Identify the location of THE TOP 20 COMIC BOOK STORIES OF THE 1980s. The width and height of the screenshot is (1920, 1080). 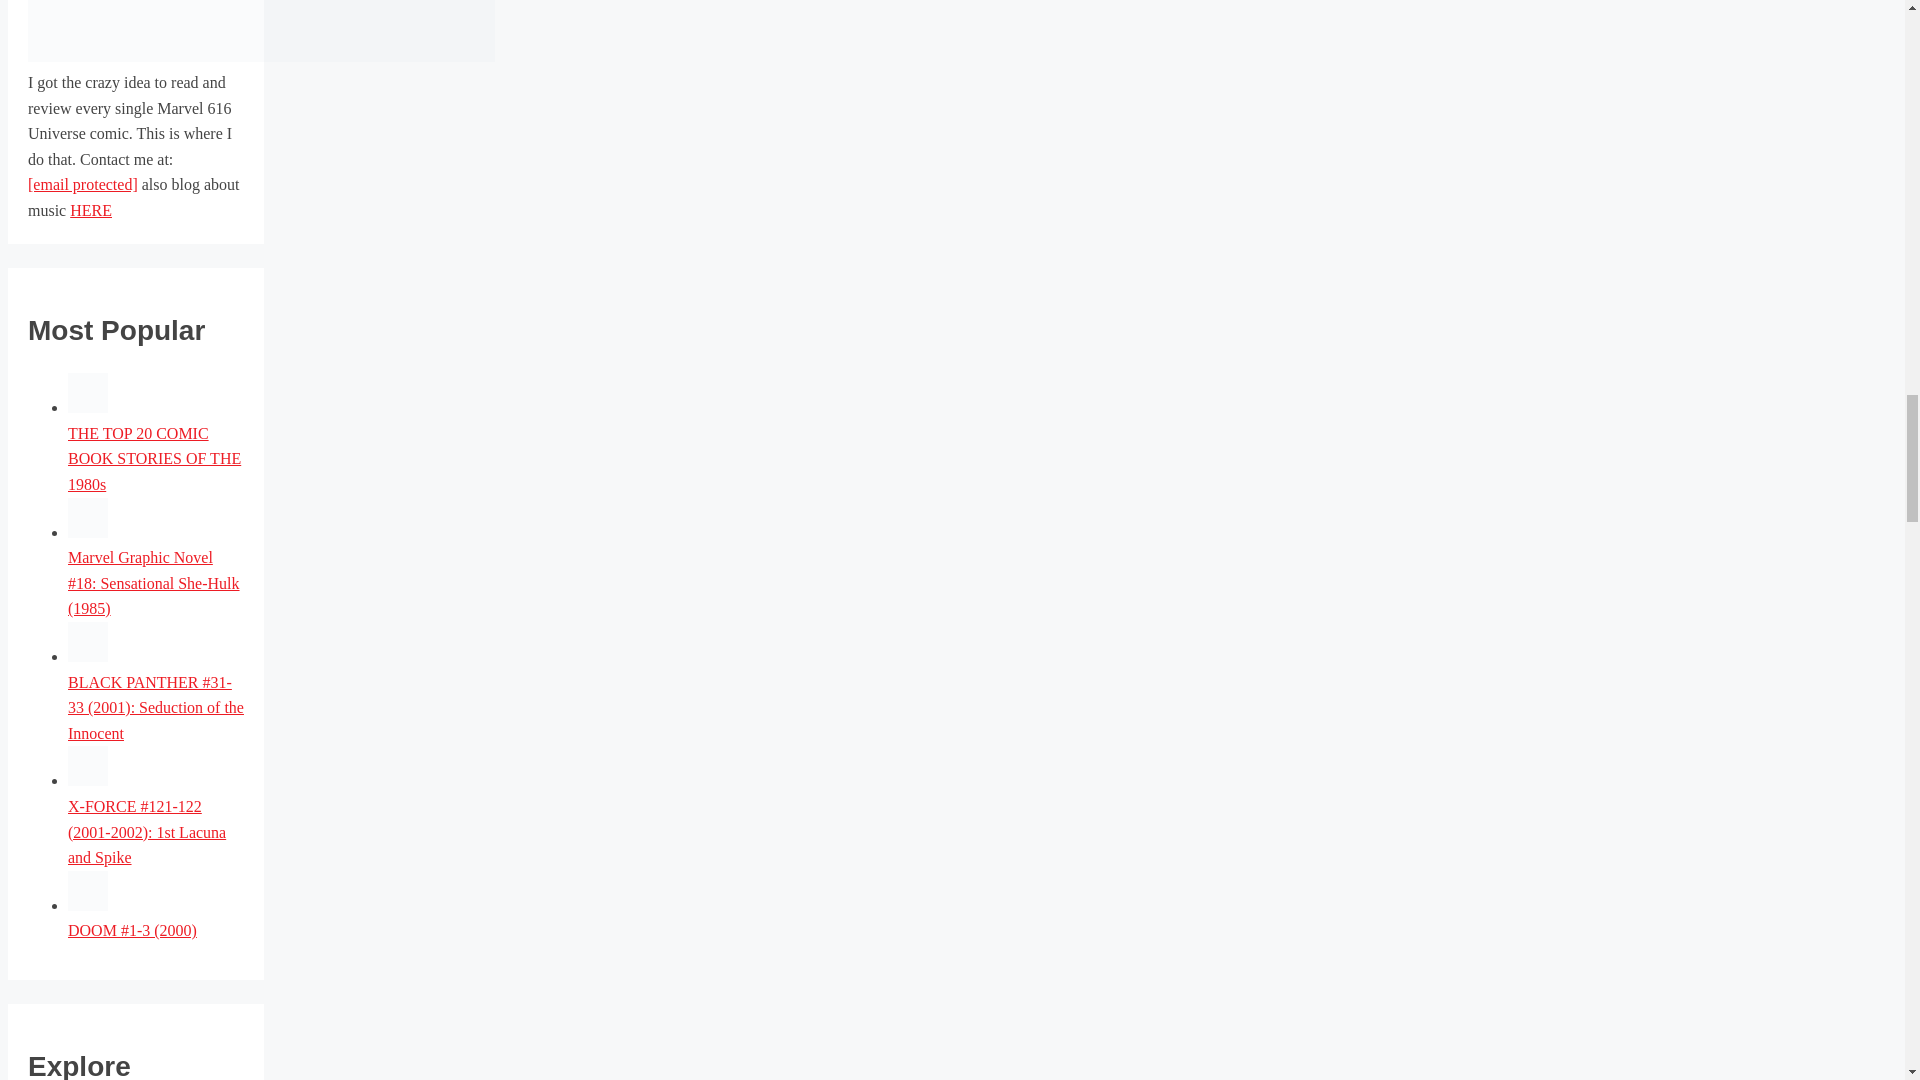
(87, 406).